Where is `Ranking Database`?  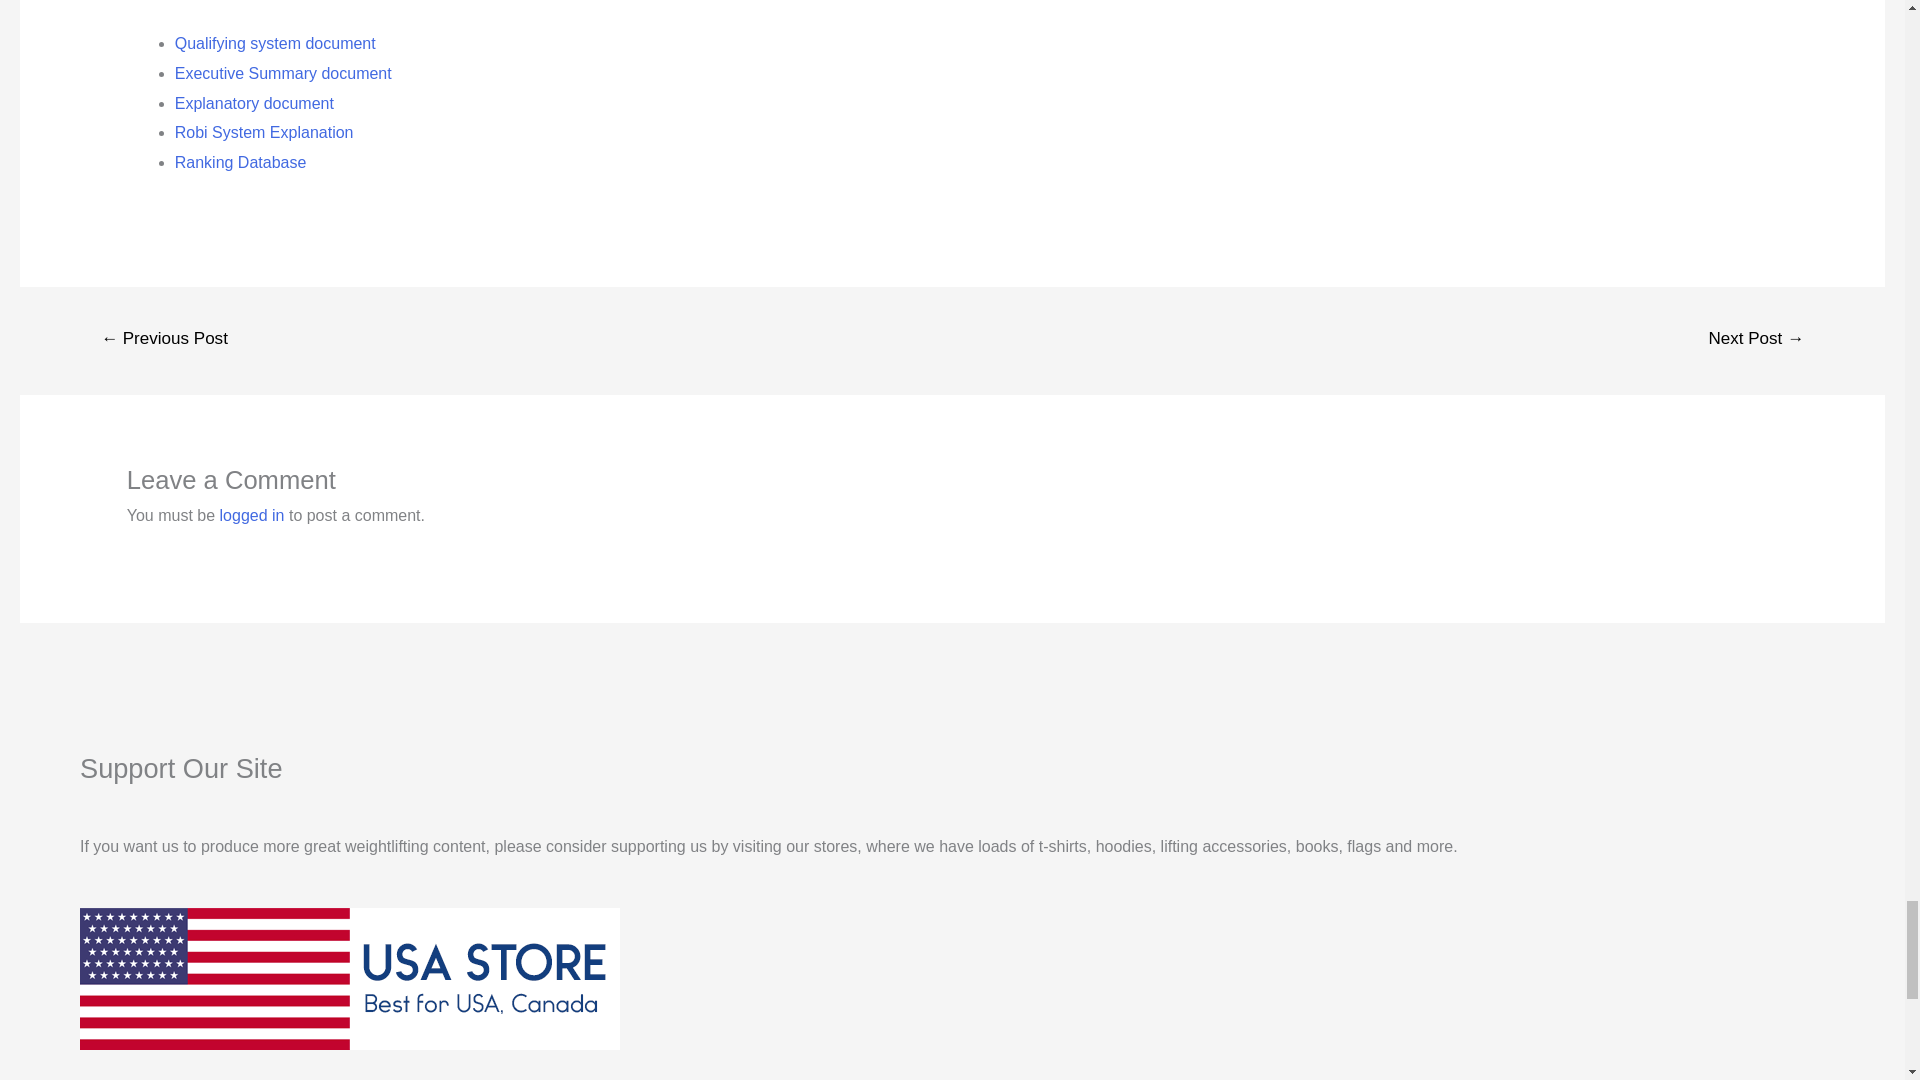 Ranking Database is located at coordinates (240, 162).